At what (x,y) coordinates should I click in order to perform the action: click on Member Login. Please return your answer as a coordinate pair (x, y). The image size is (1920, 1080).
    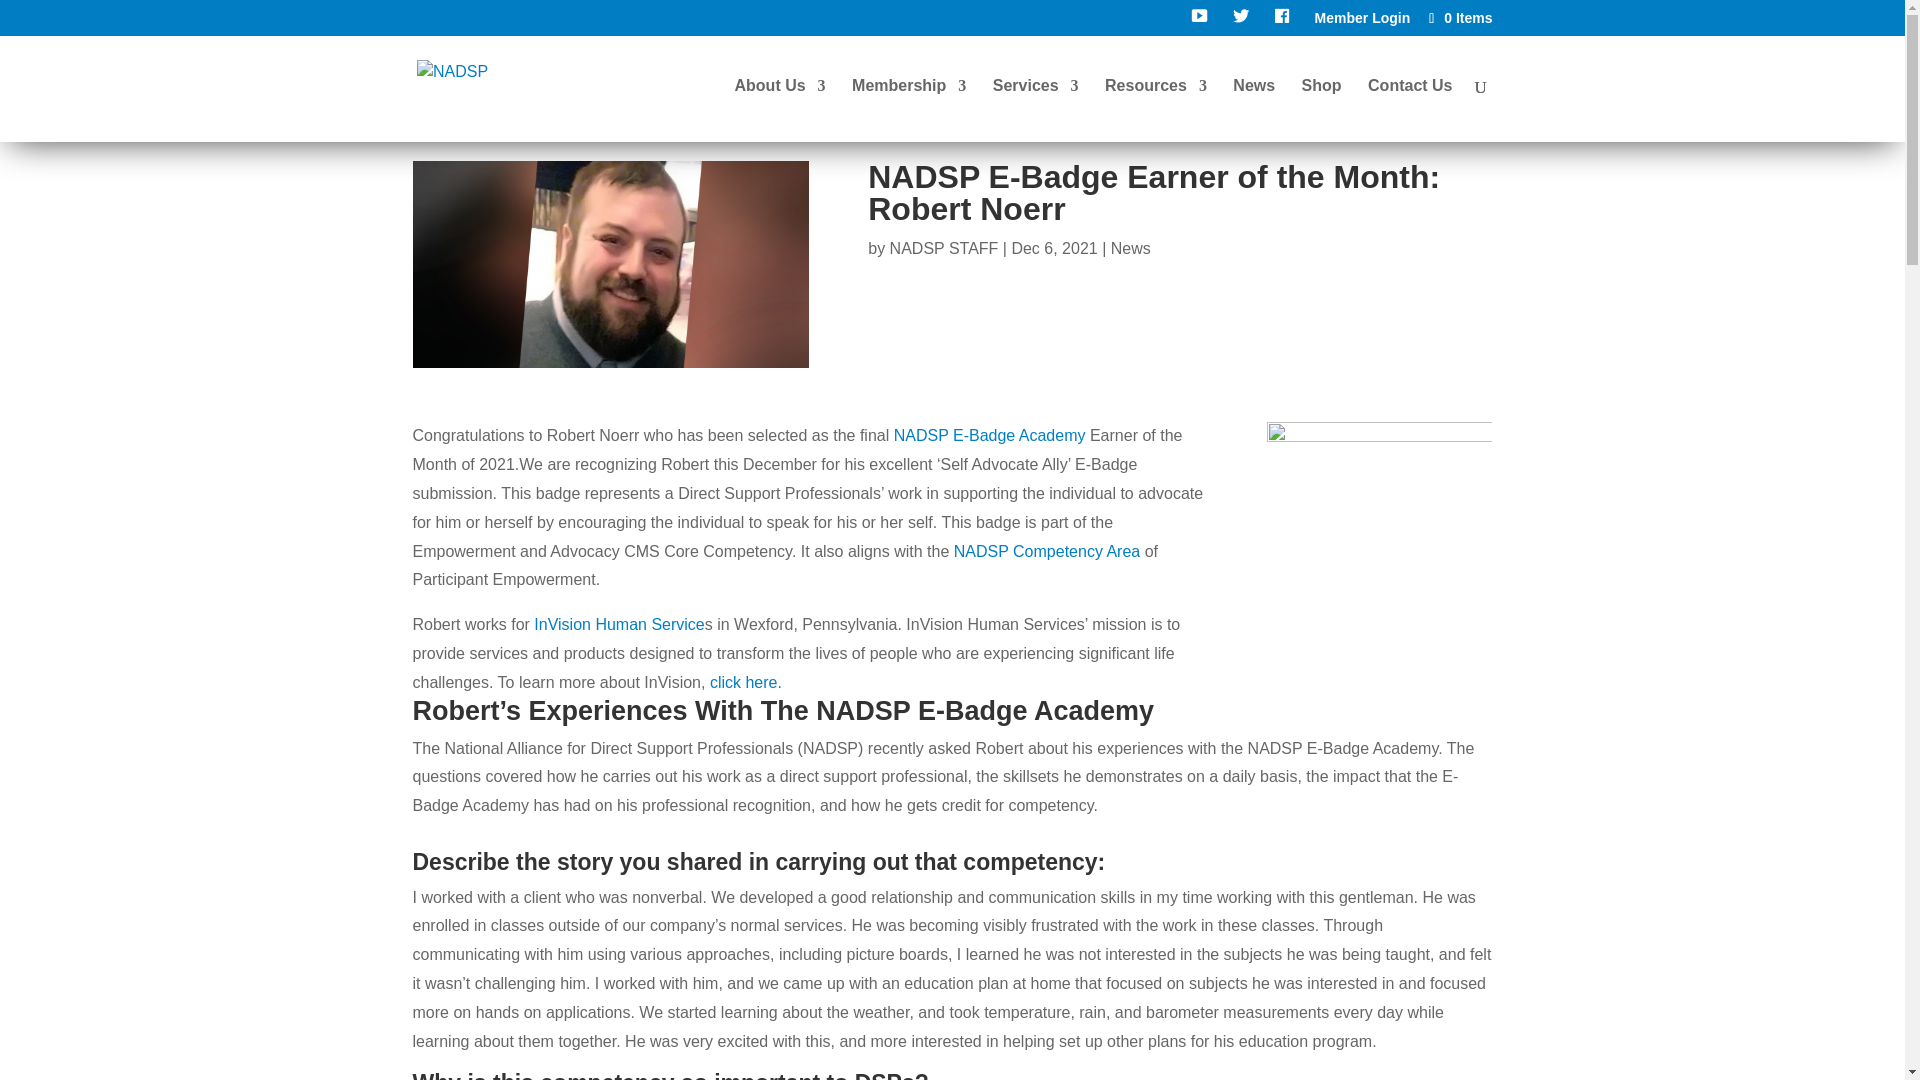
    Looking at the image, I should click on (1363, 22).